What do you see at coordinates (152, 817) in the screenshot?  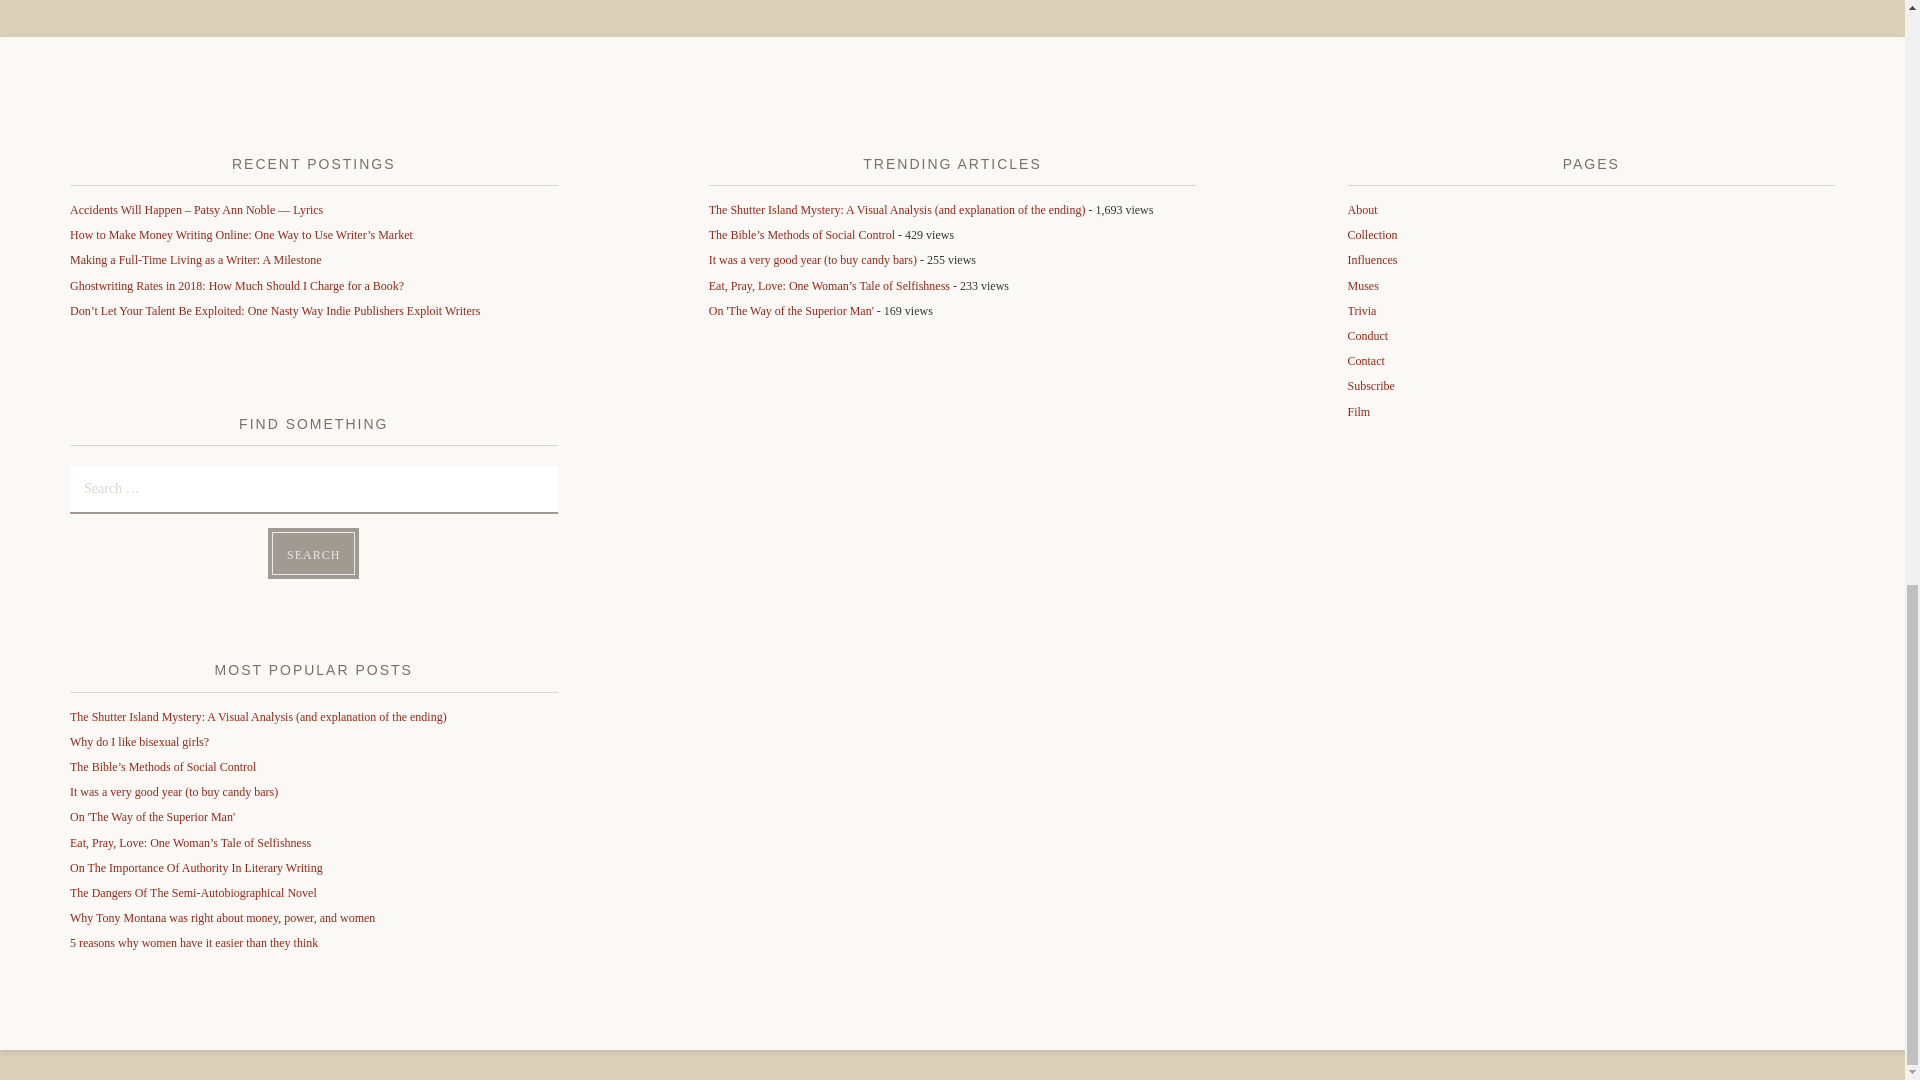 I see `On 'The Way of the Superior Man'` at bounding box center [152, 817].